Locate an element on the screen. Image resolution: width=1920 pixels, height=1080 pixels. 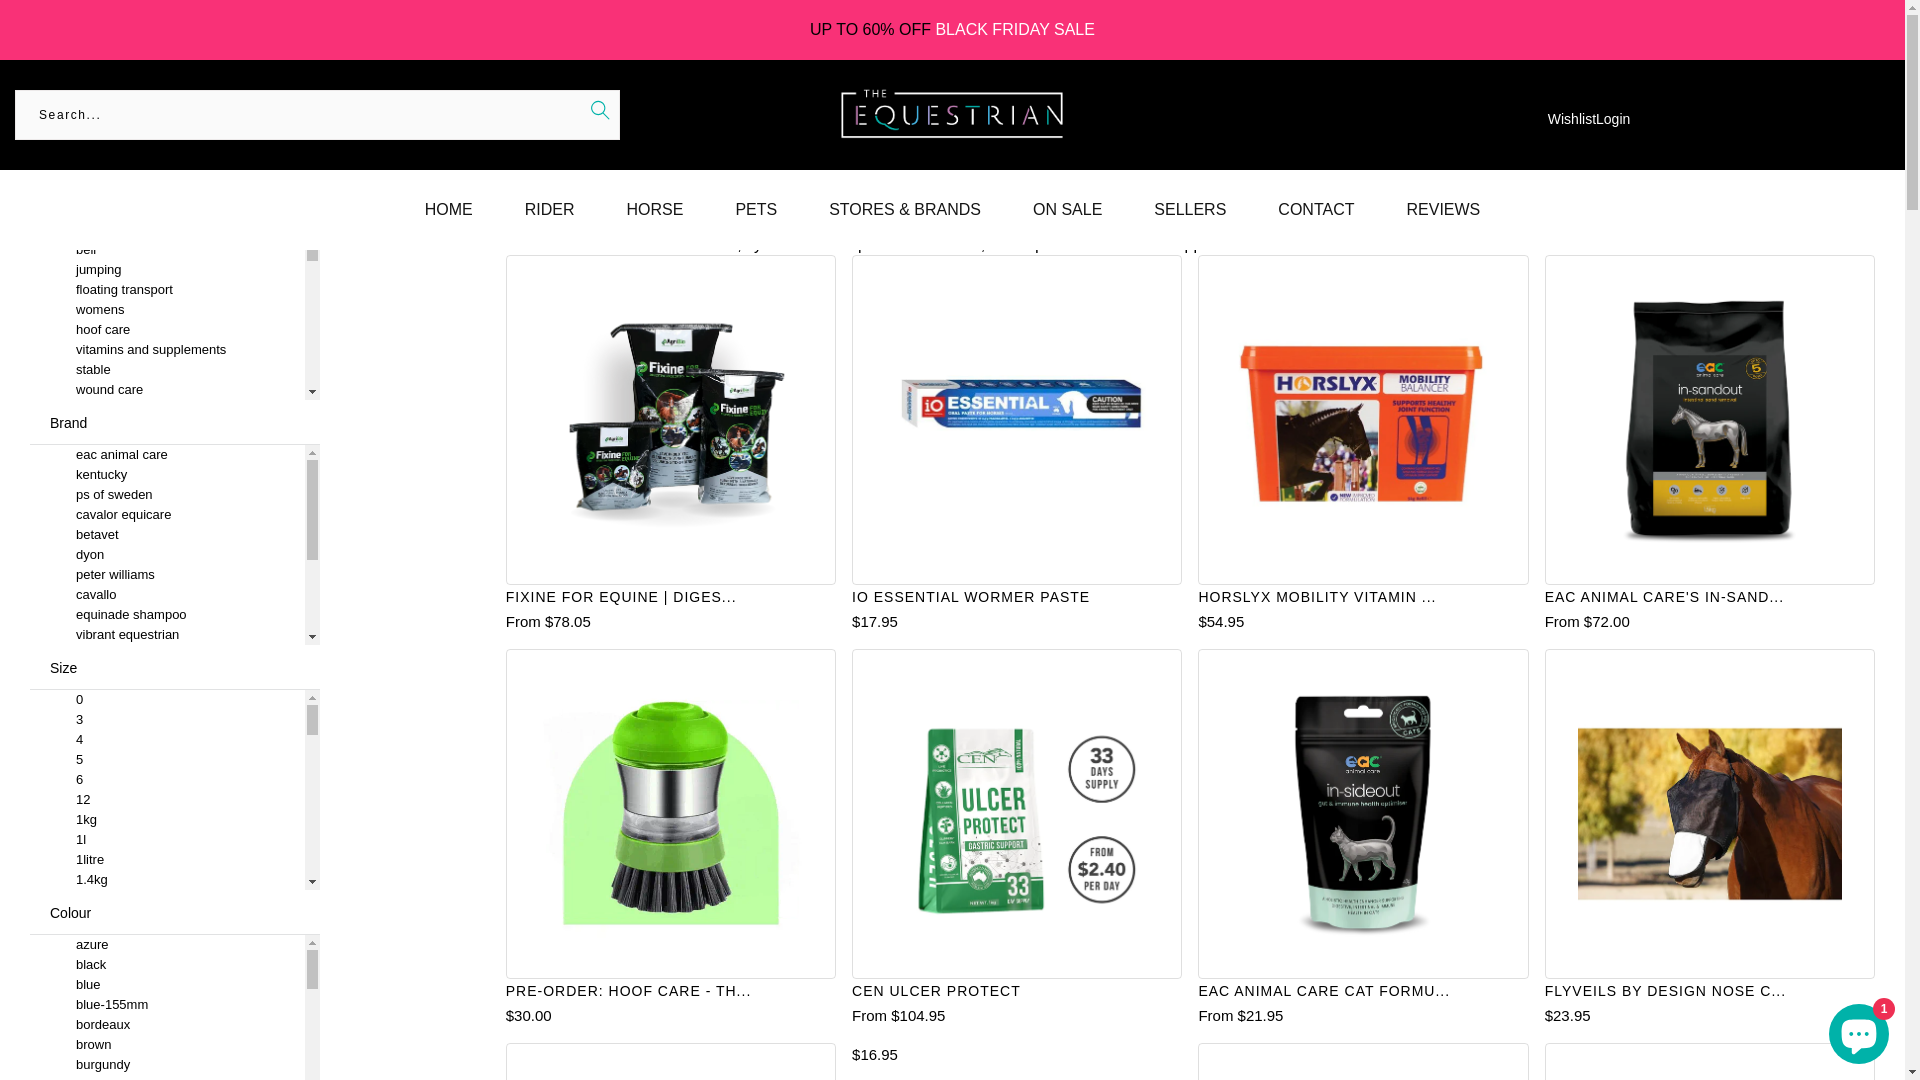
HORSLYX MOBILITY VITAMIN ... is located at coordinates (1317, 597).